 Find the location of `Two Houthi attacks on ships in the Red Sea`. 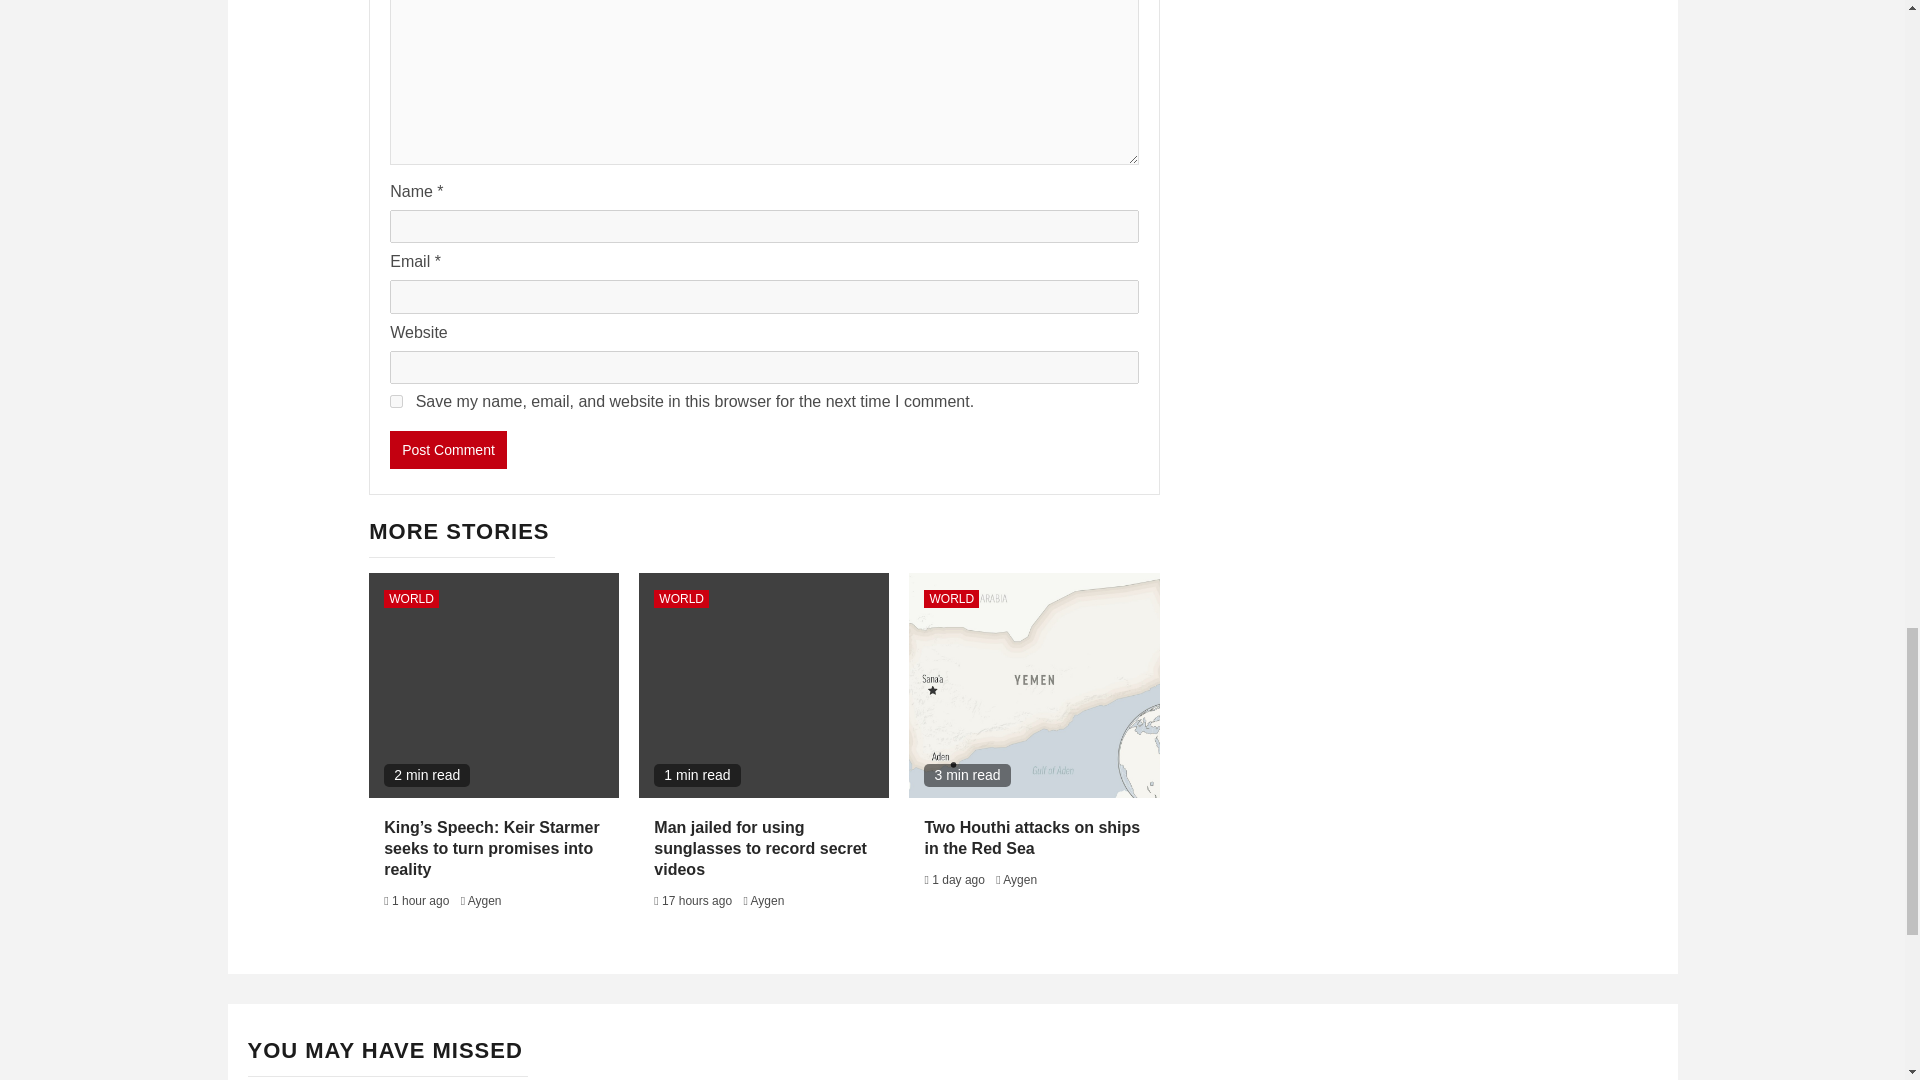

Two Houthi attacks on ships in the Red Sea is located at coordinates (1032, 838).